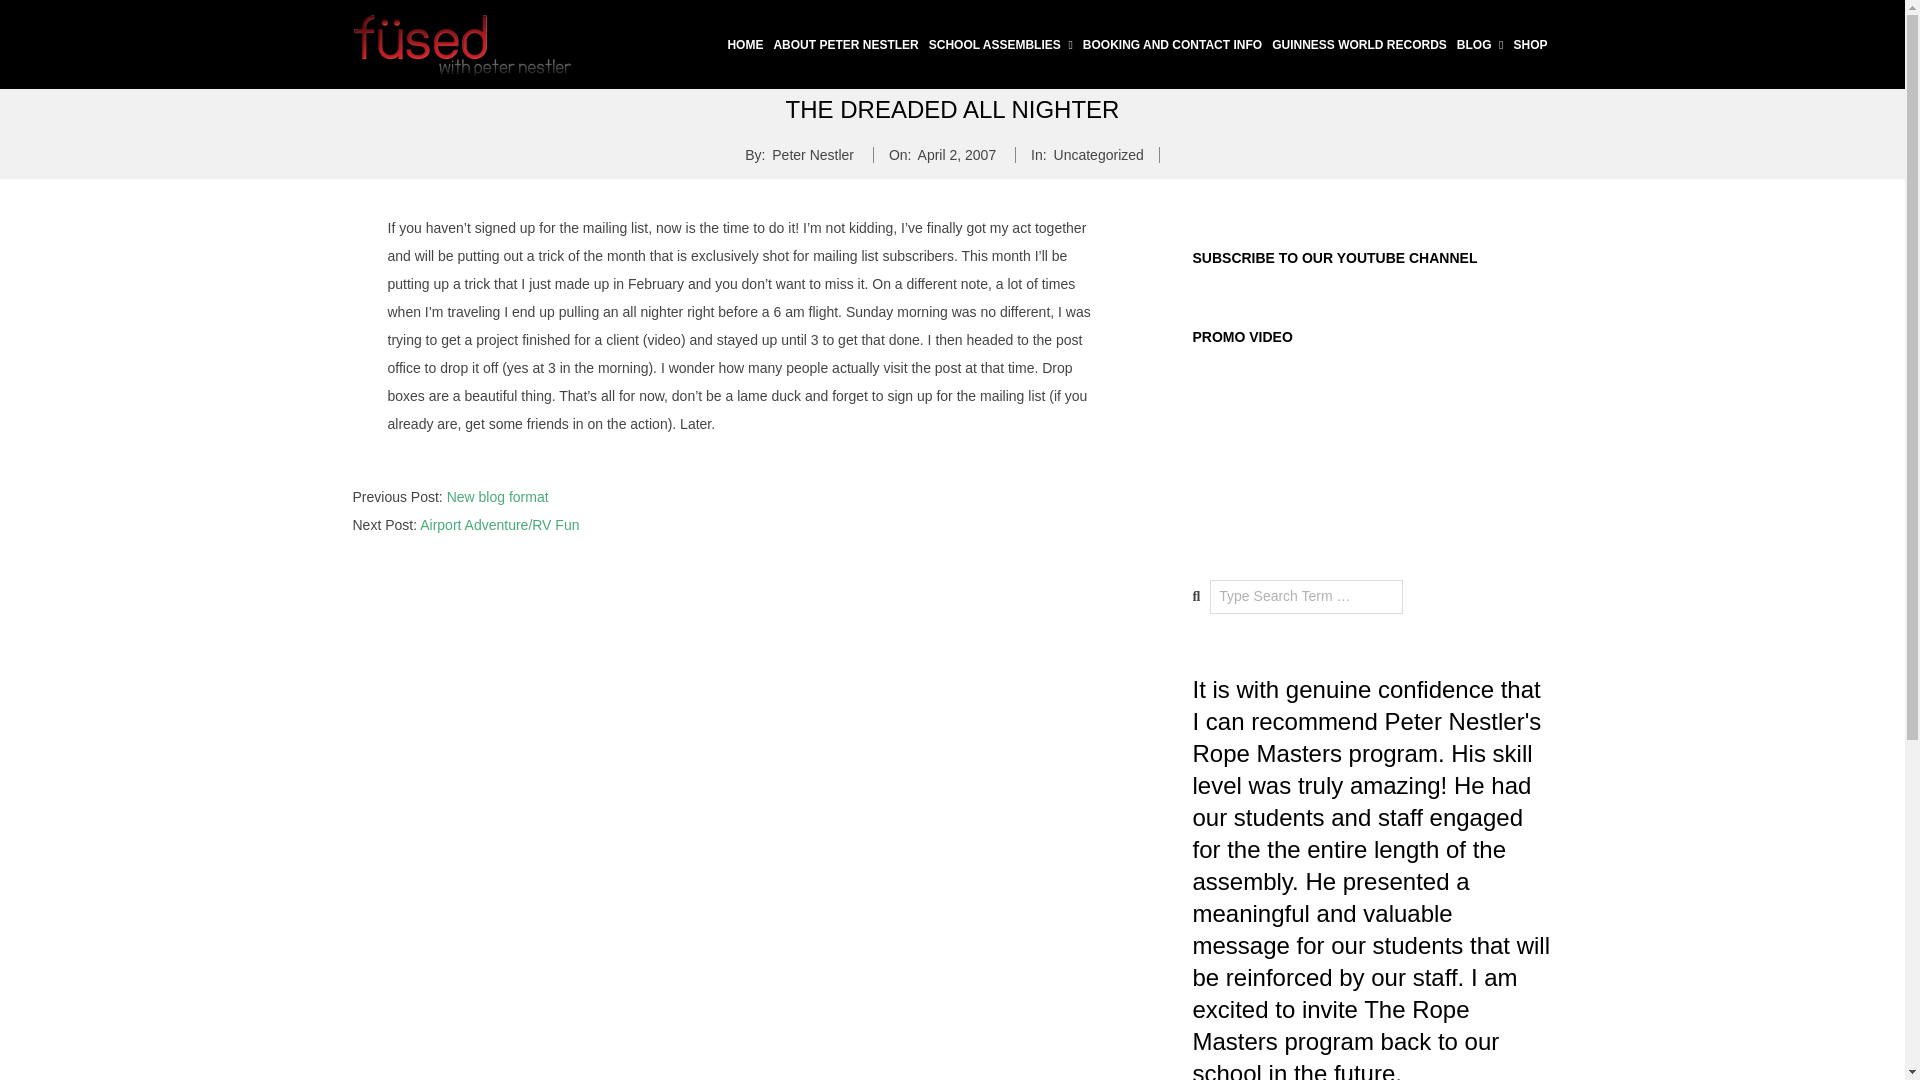  Describe the element at coordinates (1359, 45) in the screenshot. I see `GUINNESS WORLD RECORDS` at that location.